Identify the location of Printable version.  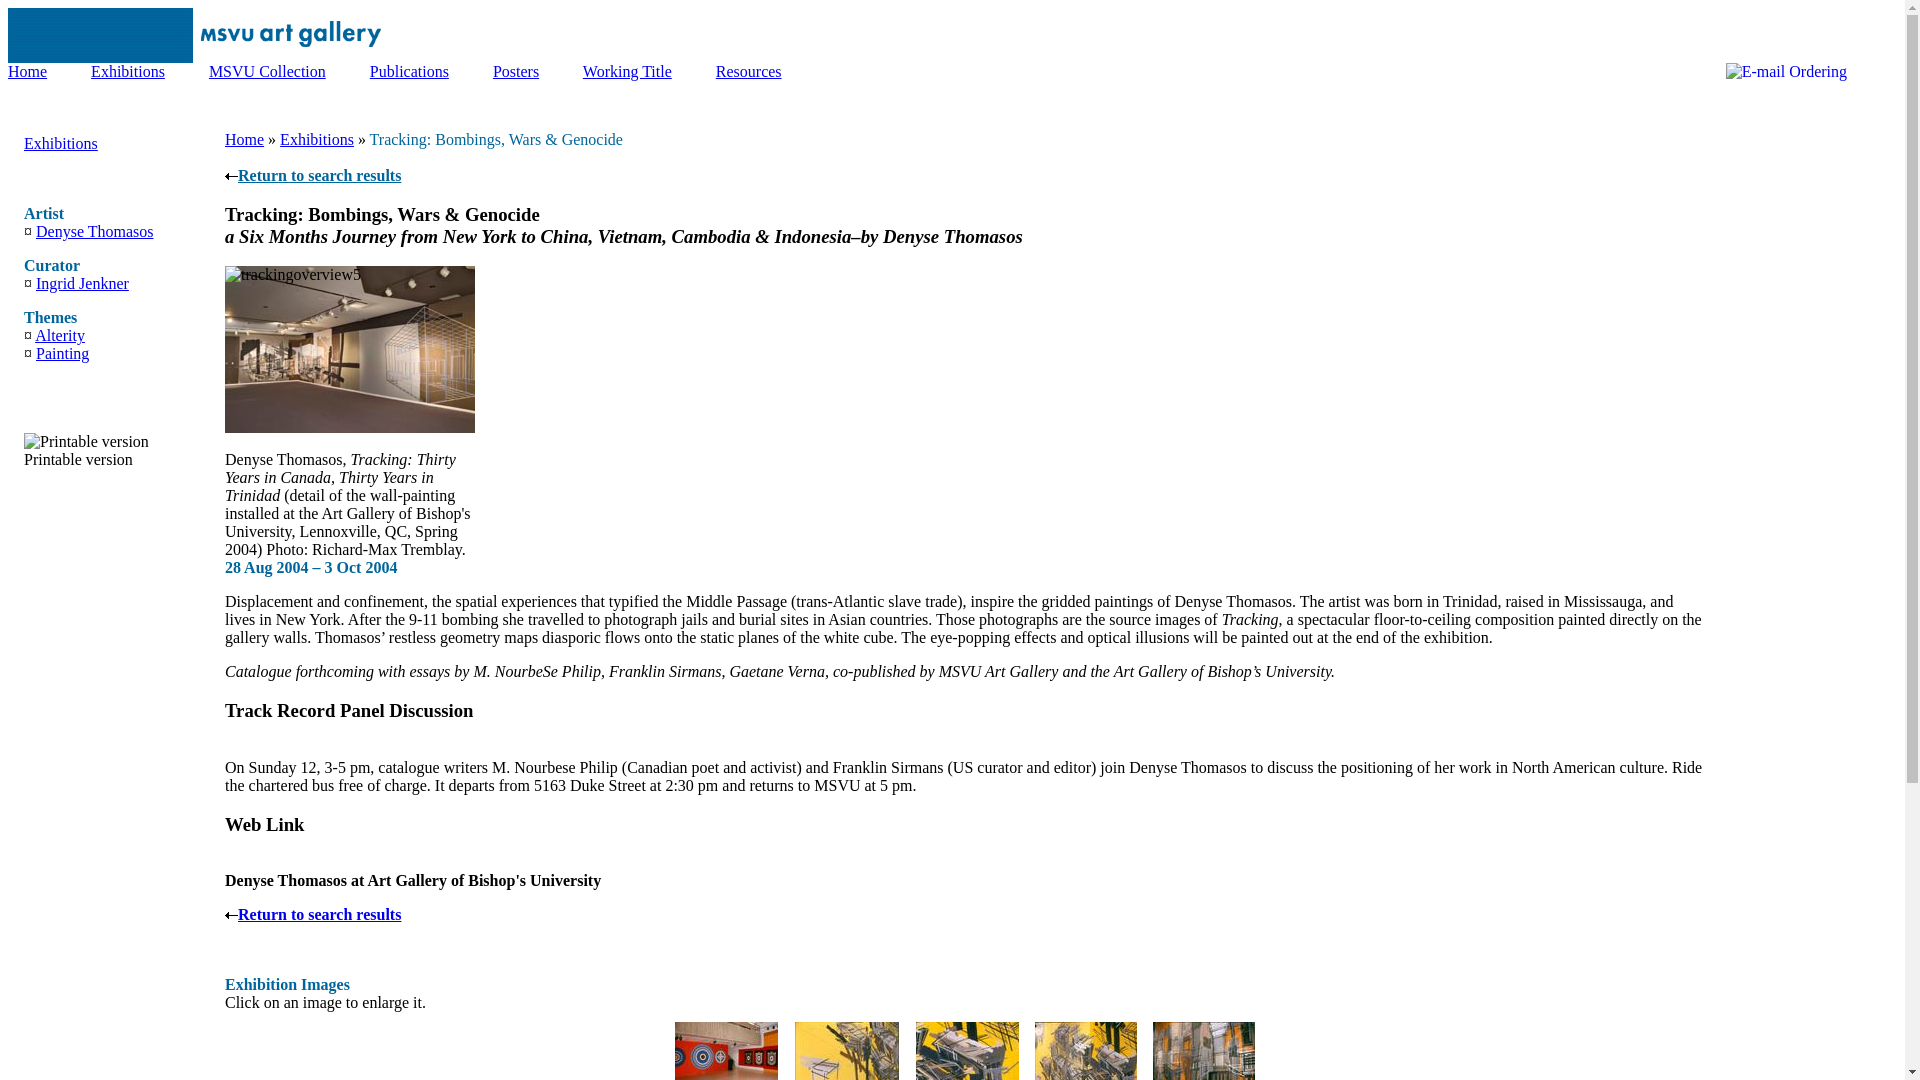
(86, 442).